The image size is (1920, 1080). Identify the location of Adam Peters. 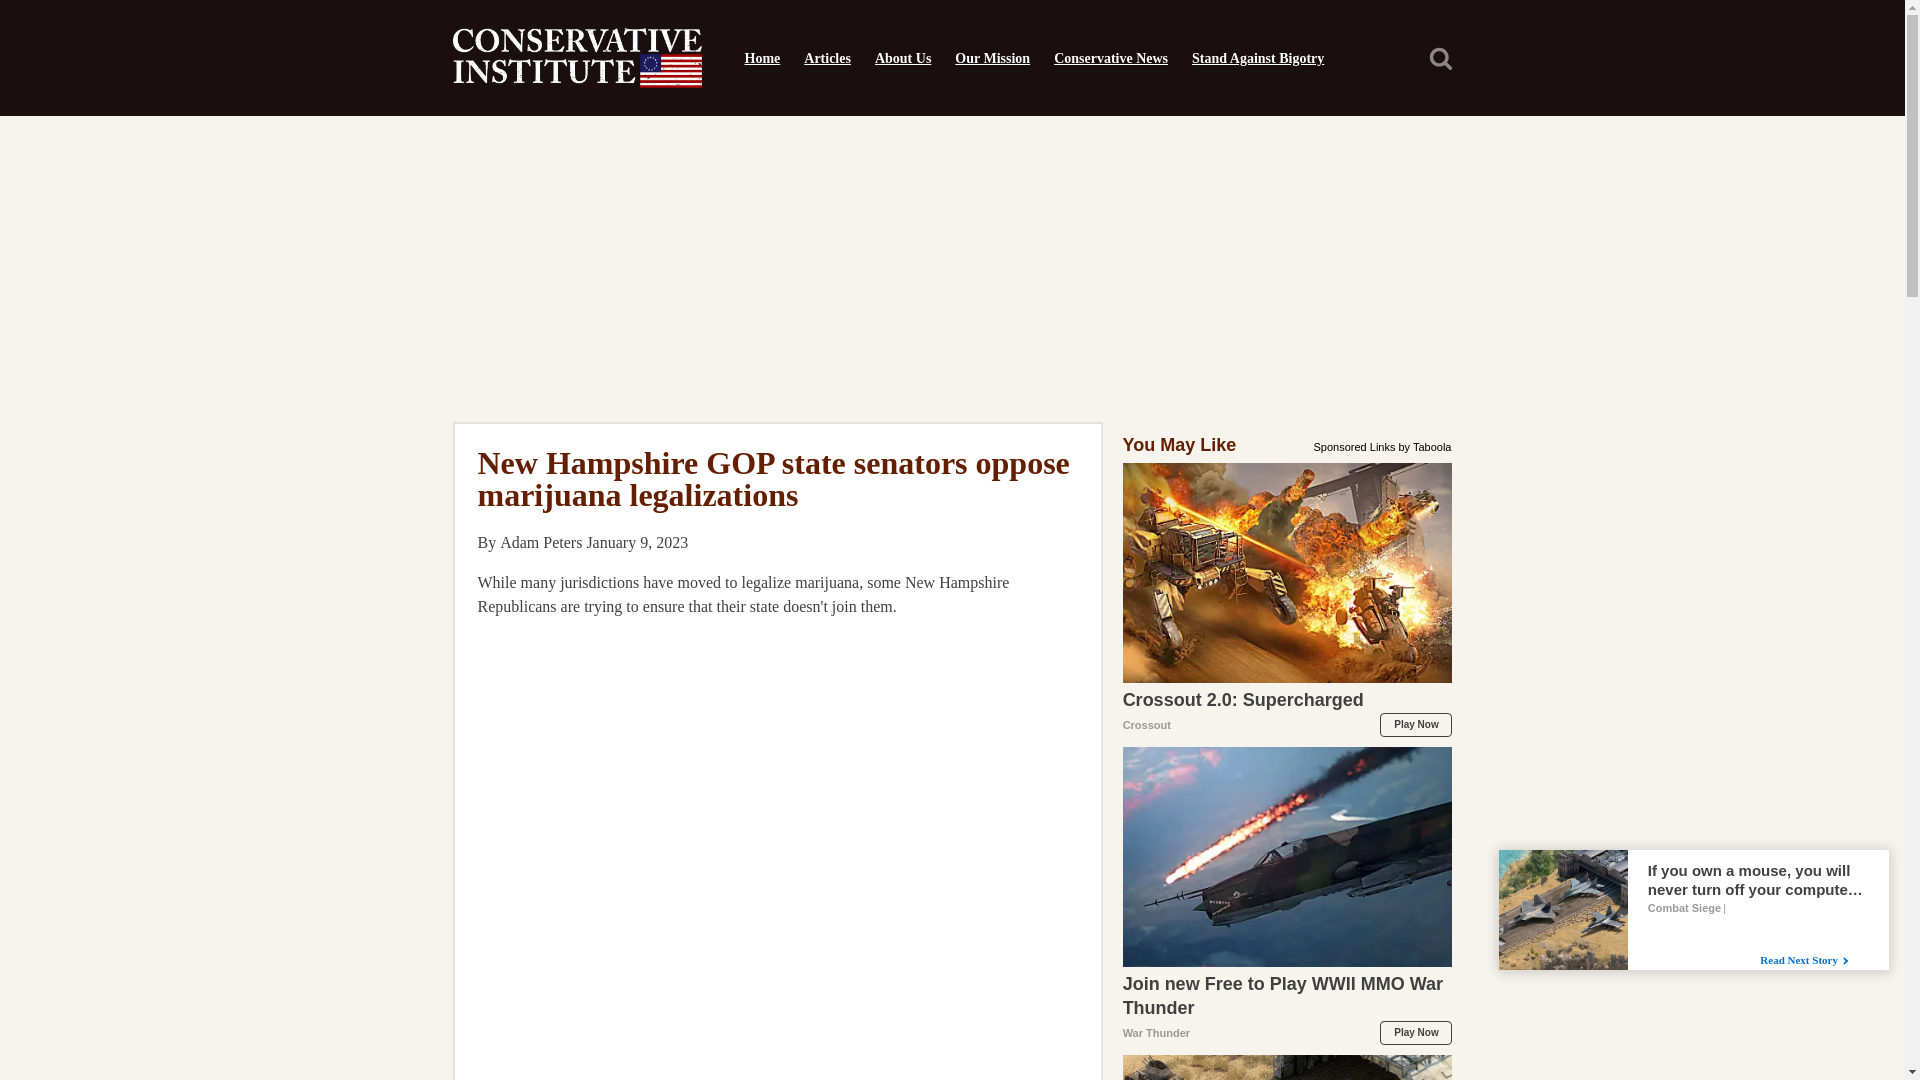
(540, 542).